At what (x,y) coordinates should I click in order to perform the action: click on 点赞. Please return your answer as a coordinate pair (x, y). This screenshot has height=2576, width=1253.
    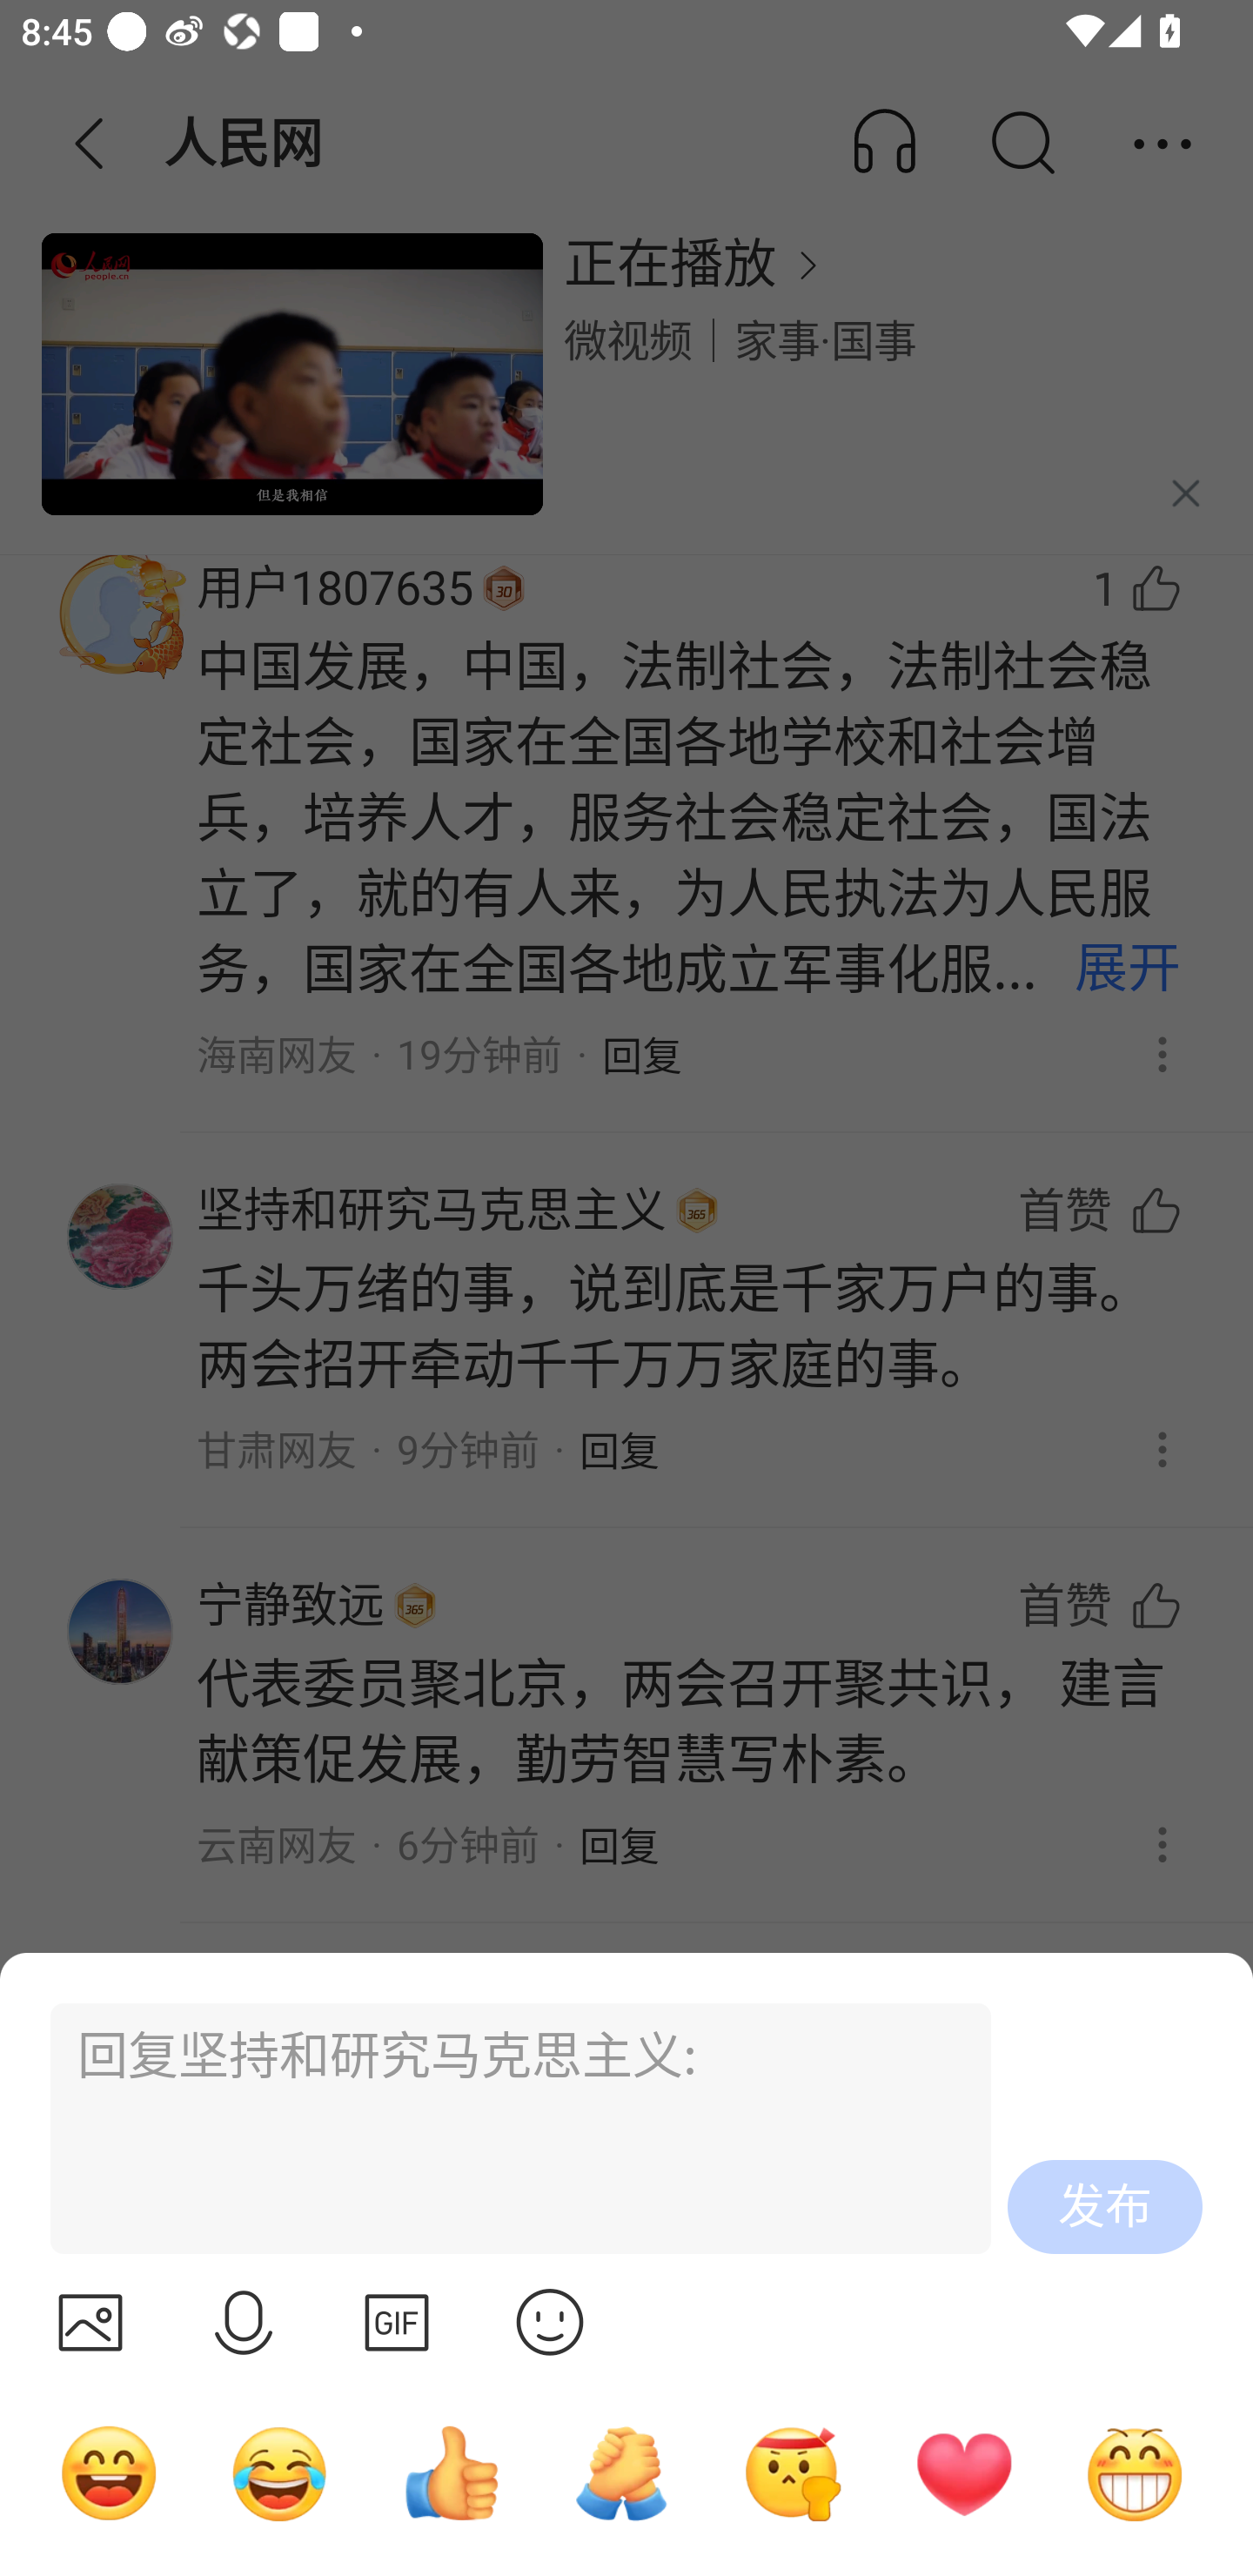
    Looking at the image, I should click on (451, 2472).